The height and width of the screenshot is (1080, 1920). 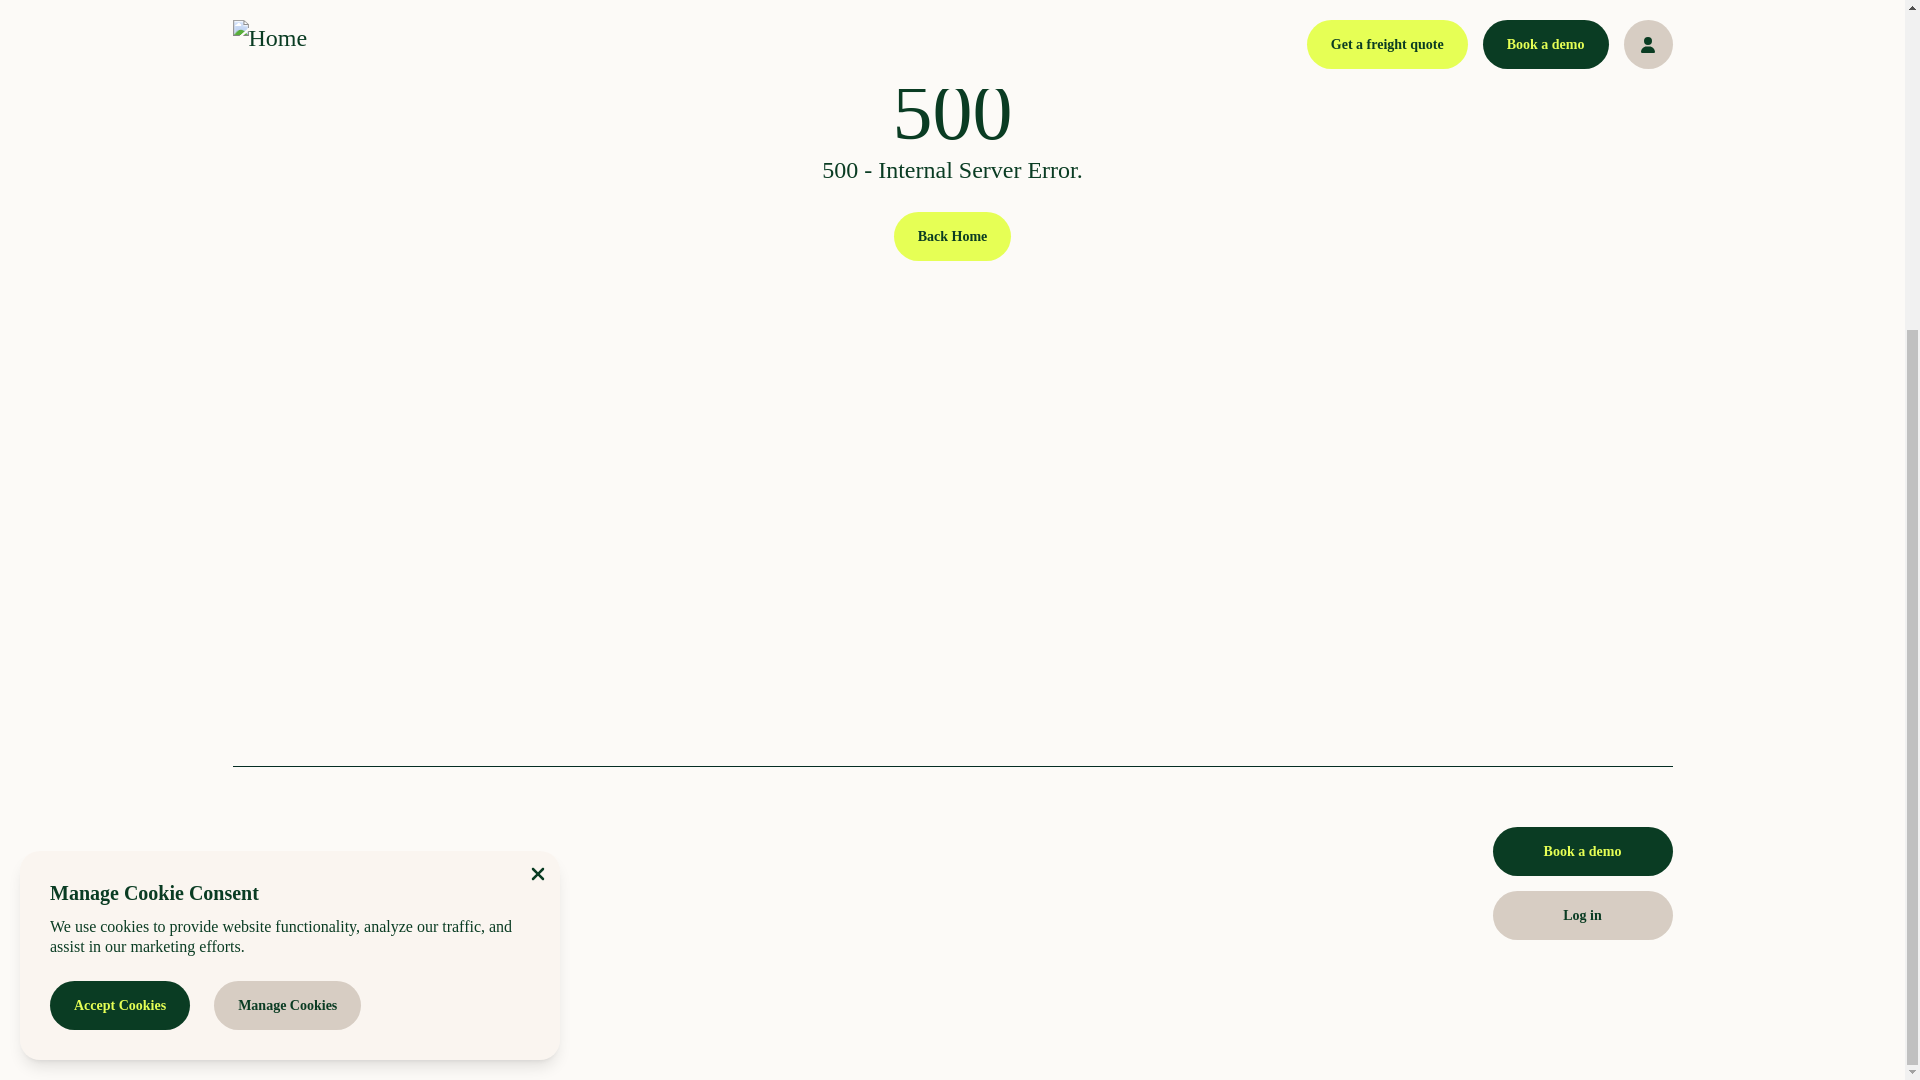 I want to click on Accept Cookies, so click(x=120, y=542).